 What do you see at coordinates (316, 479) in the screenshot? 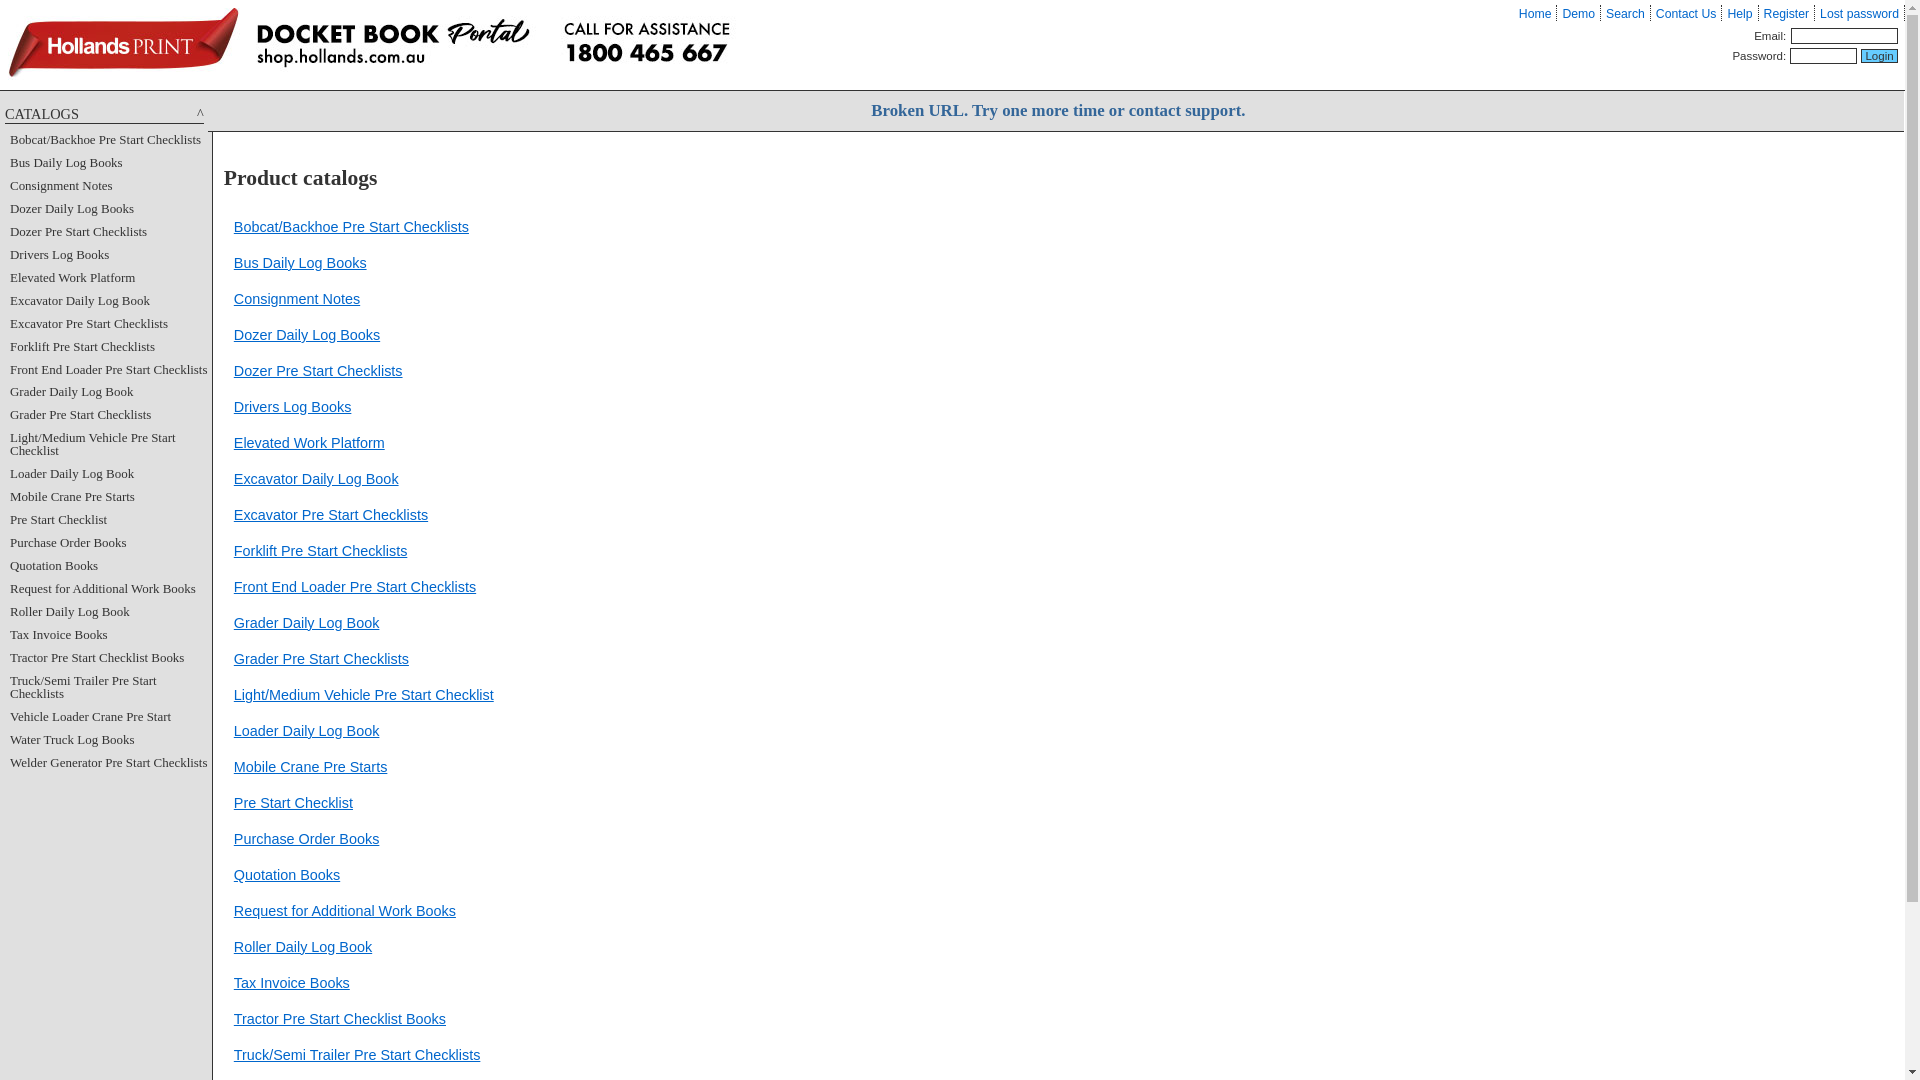
I see `Excavator Daily Log Book` at bounding box center [316, 479].